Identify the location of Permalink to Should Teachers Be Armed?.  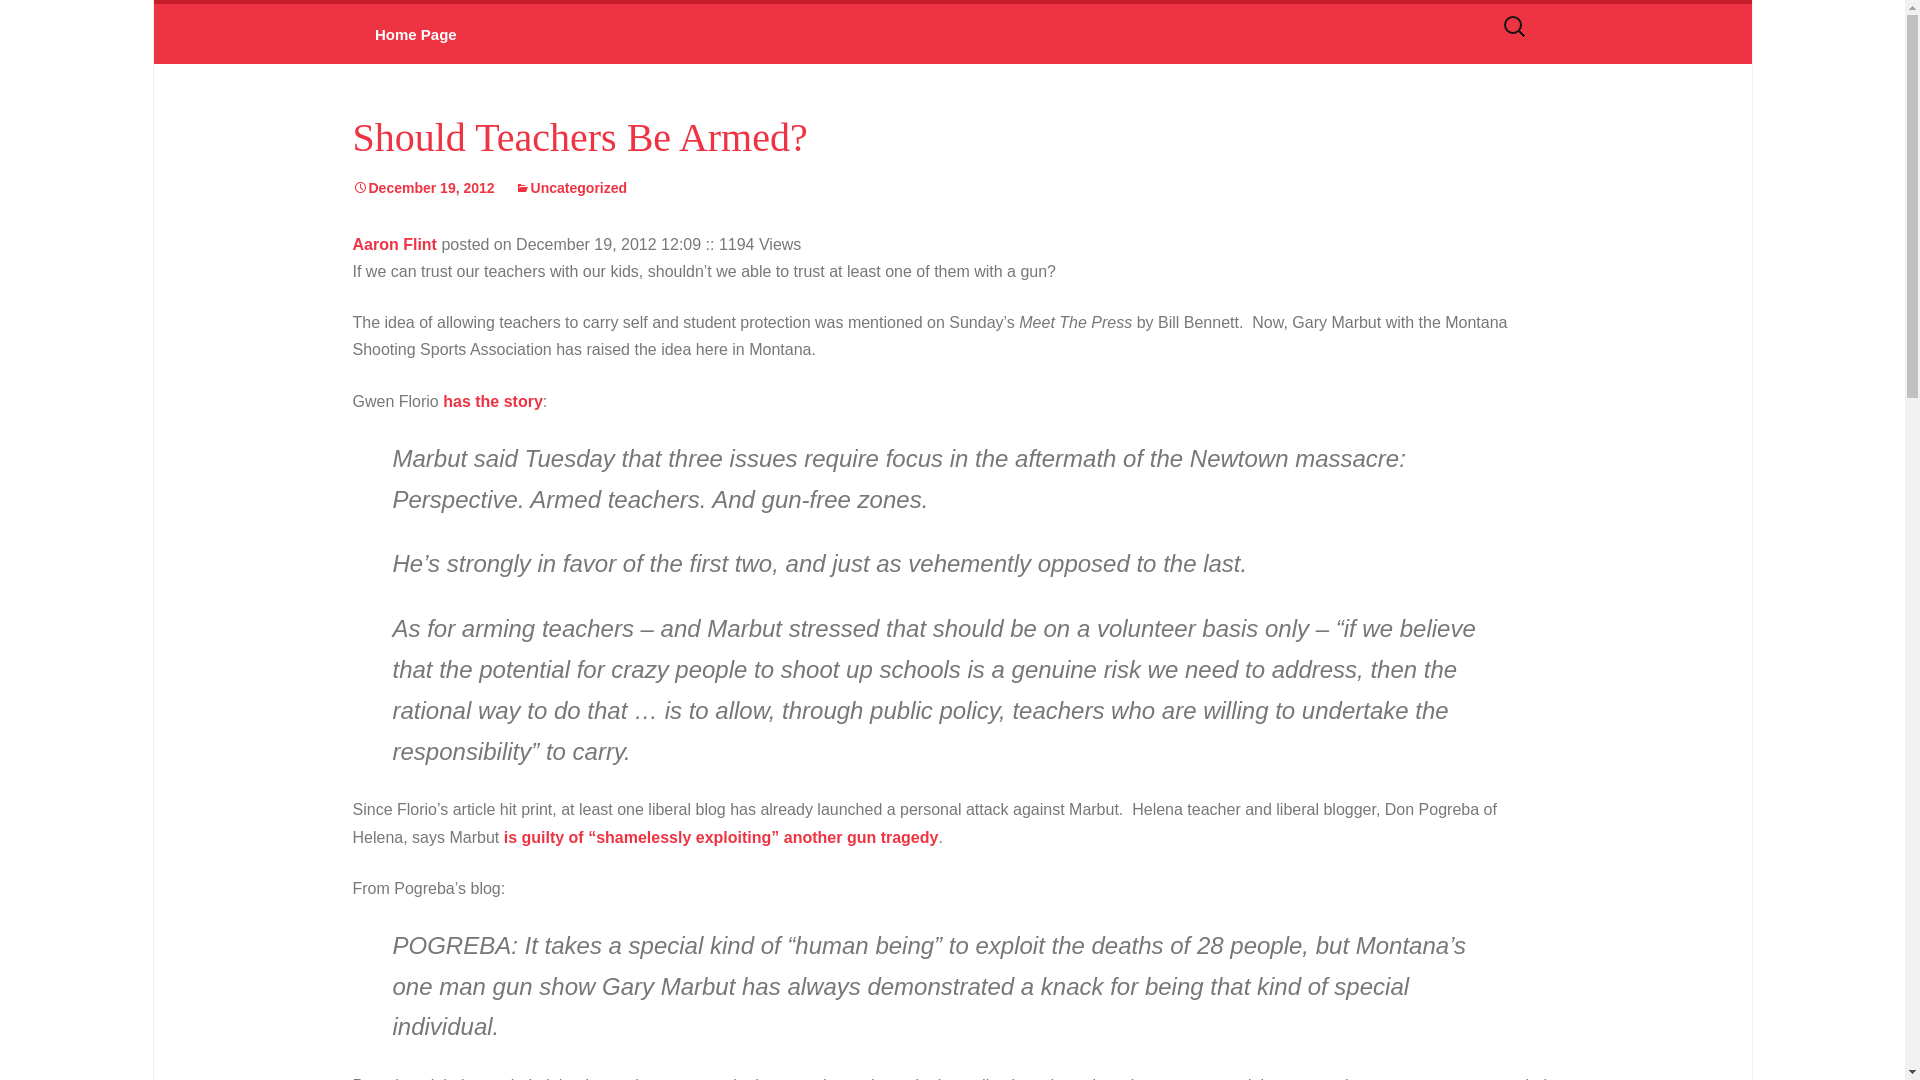
(422, 188).